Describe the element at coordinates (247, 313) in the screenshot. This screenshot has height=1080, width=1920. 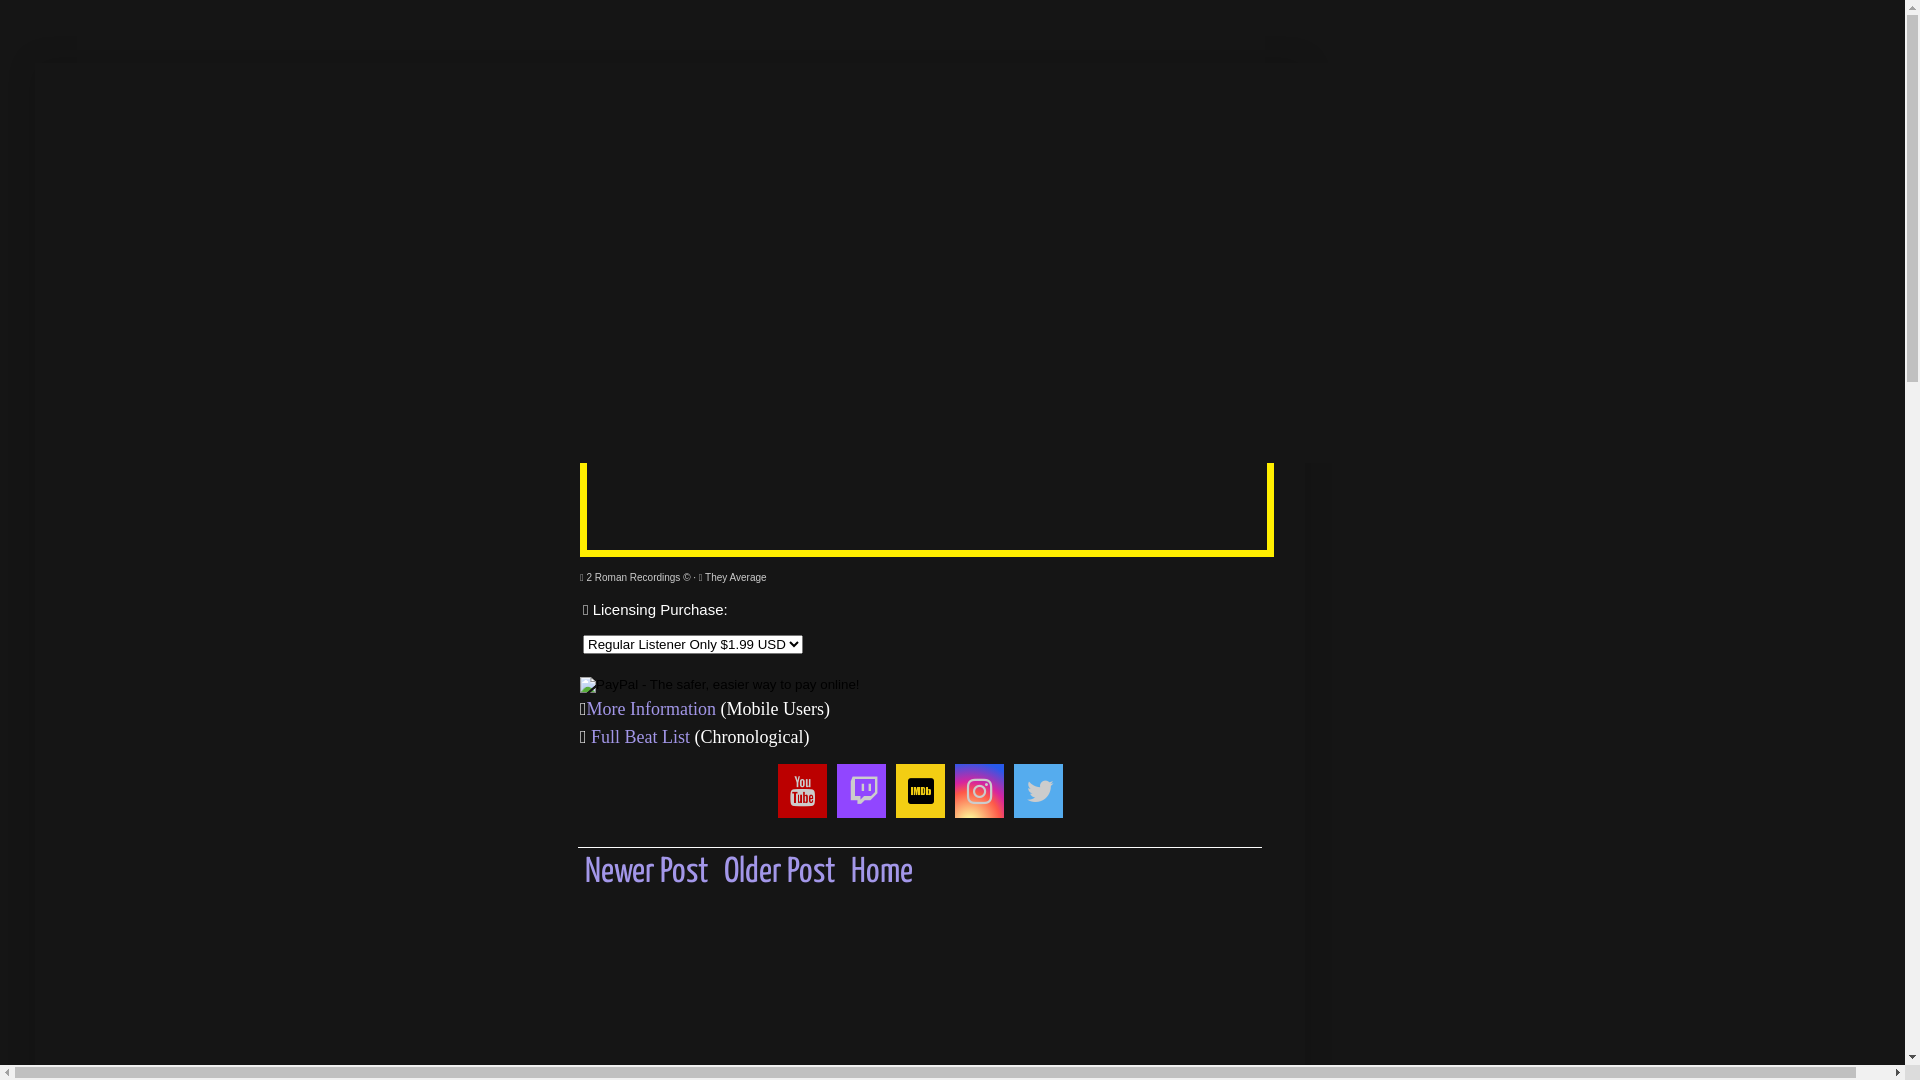
I see `About Me` at that location.